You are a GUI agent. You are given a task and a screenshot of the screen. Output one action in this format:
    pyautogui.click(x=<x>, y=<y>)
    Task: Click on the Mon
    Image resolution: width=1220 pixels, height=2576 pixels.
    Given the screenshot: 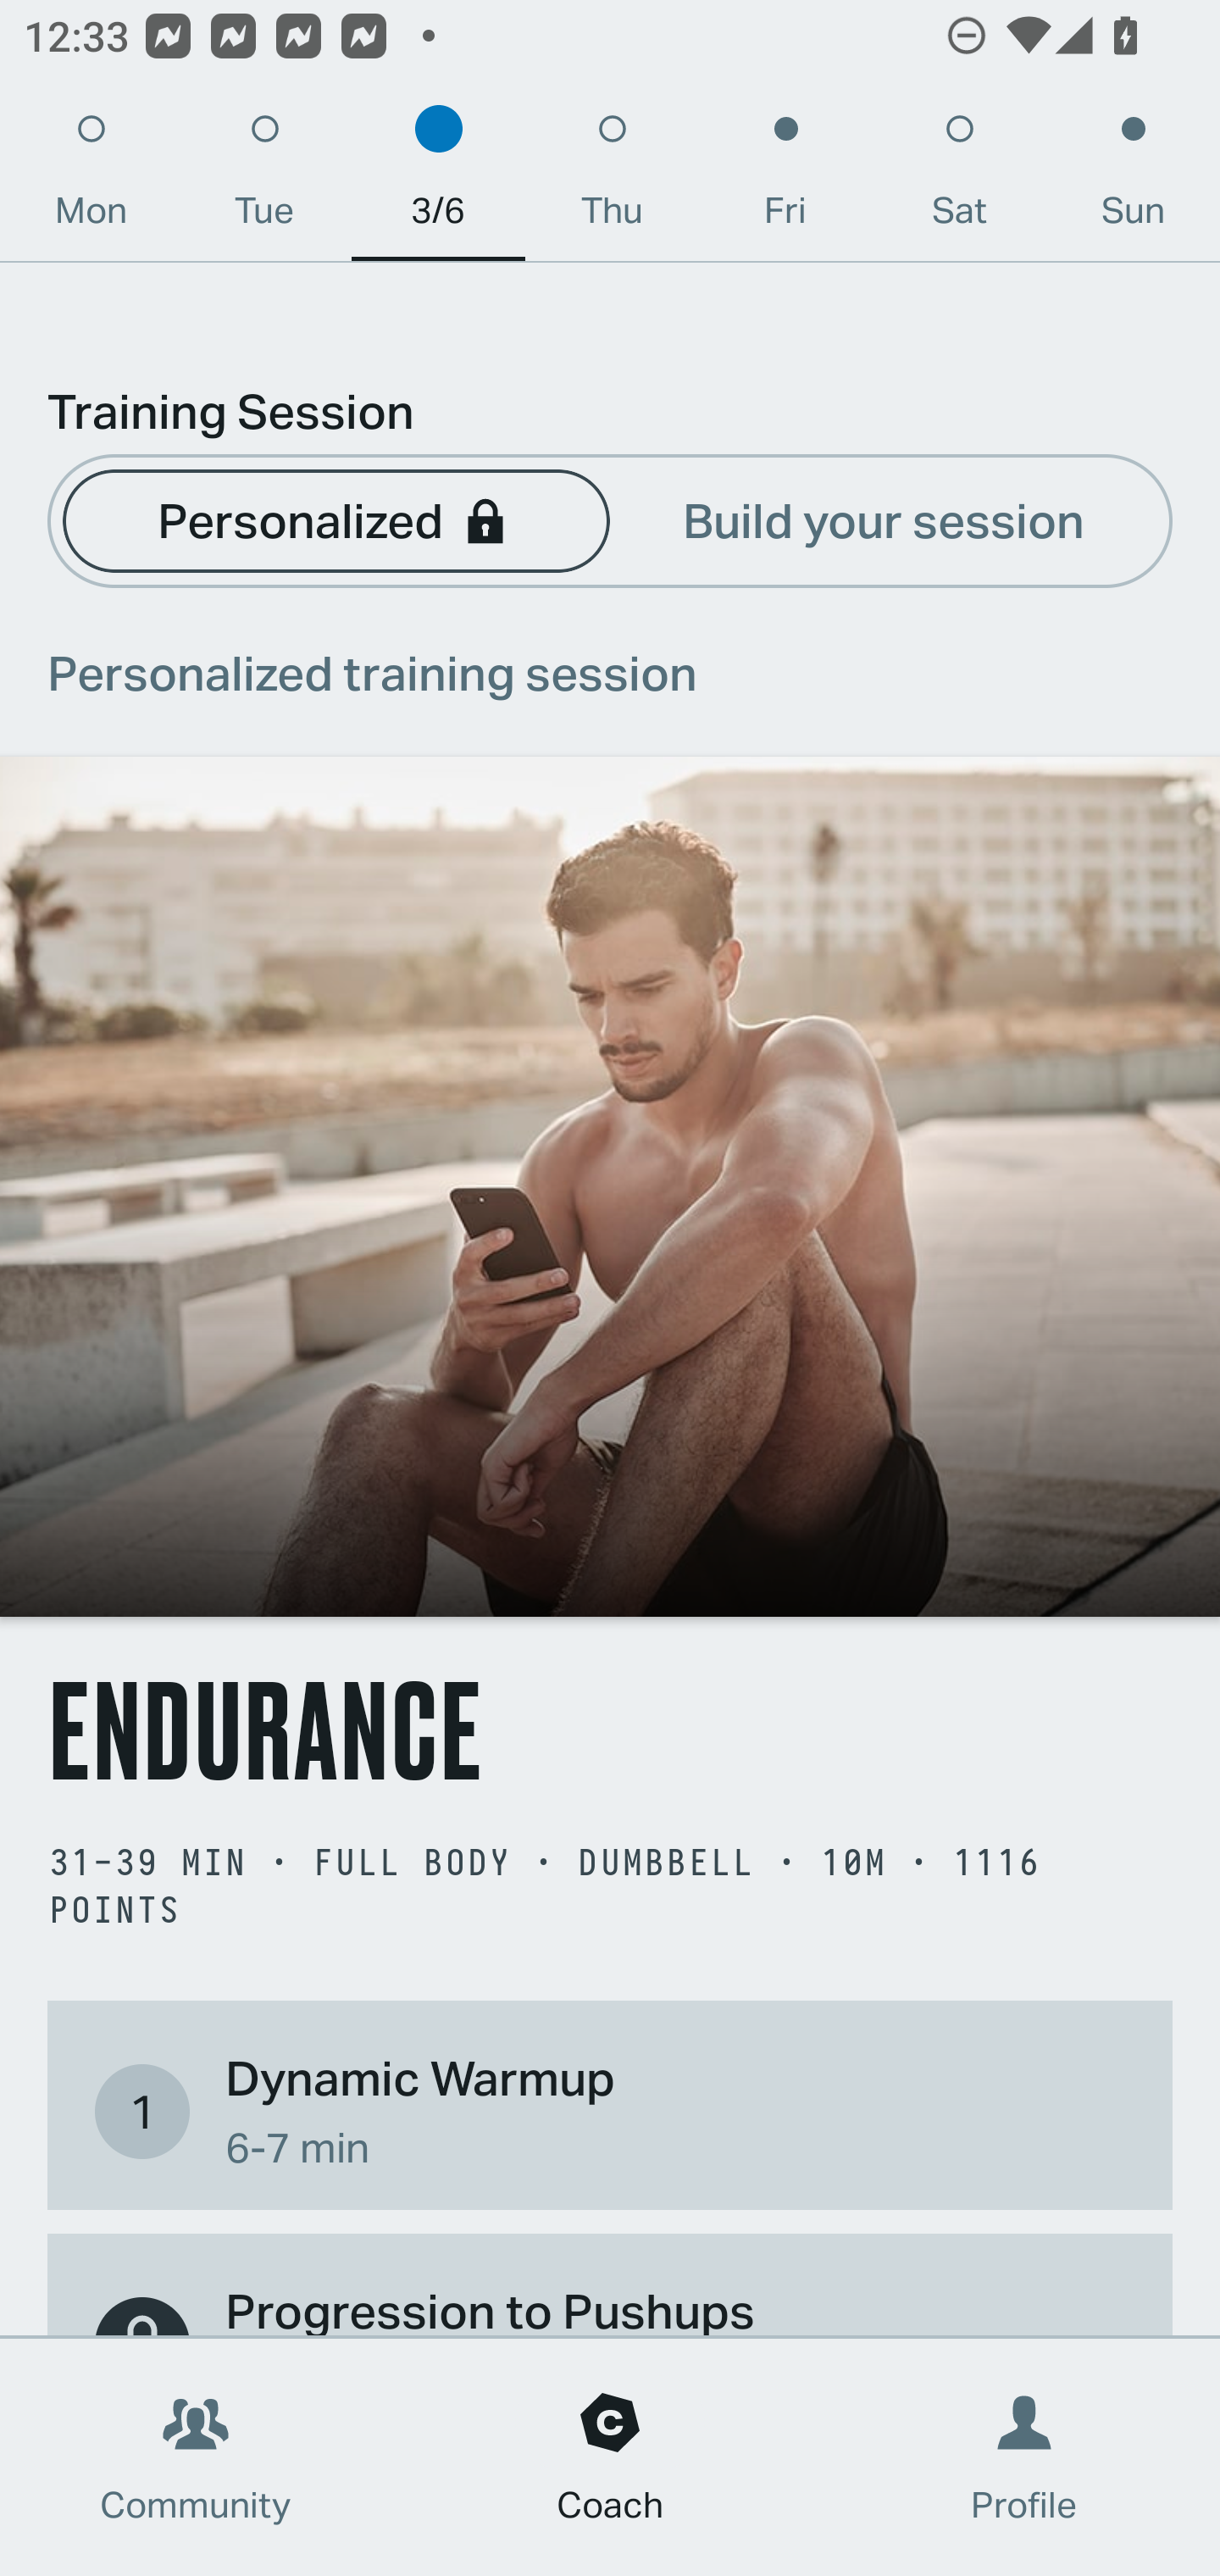 What is the action you would take?
    pyautogui.click(x=91, y=178)
    